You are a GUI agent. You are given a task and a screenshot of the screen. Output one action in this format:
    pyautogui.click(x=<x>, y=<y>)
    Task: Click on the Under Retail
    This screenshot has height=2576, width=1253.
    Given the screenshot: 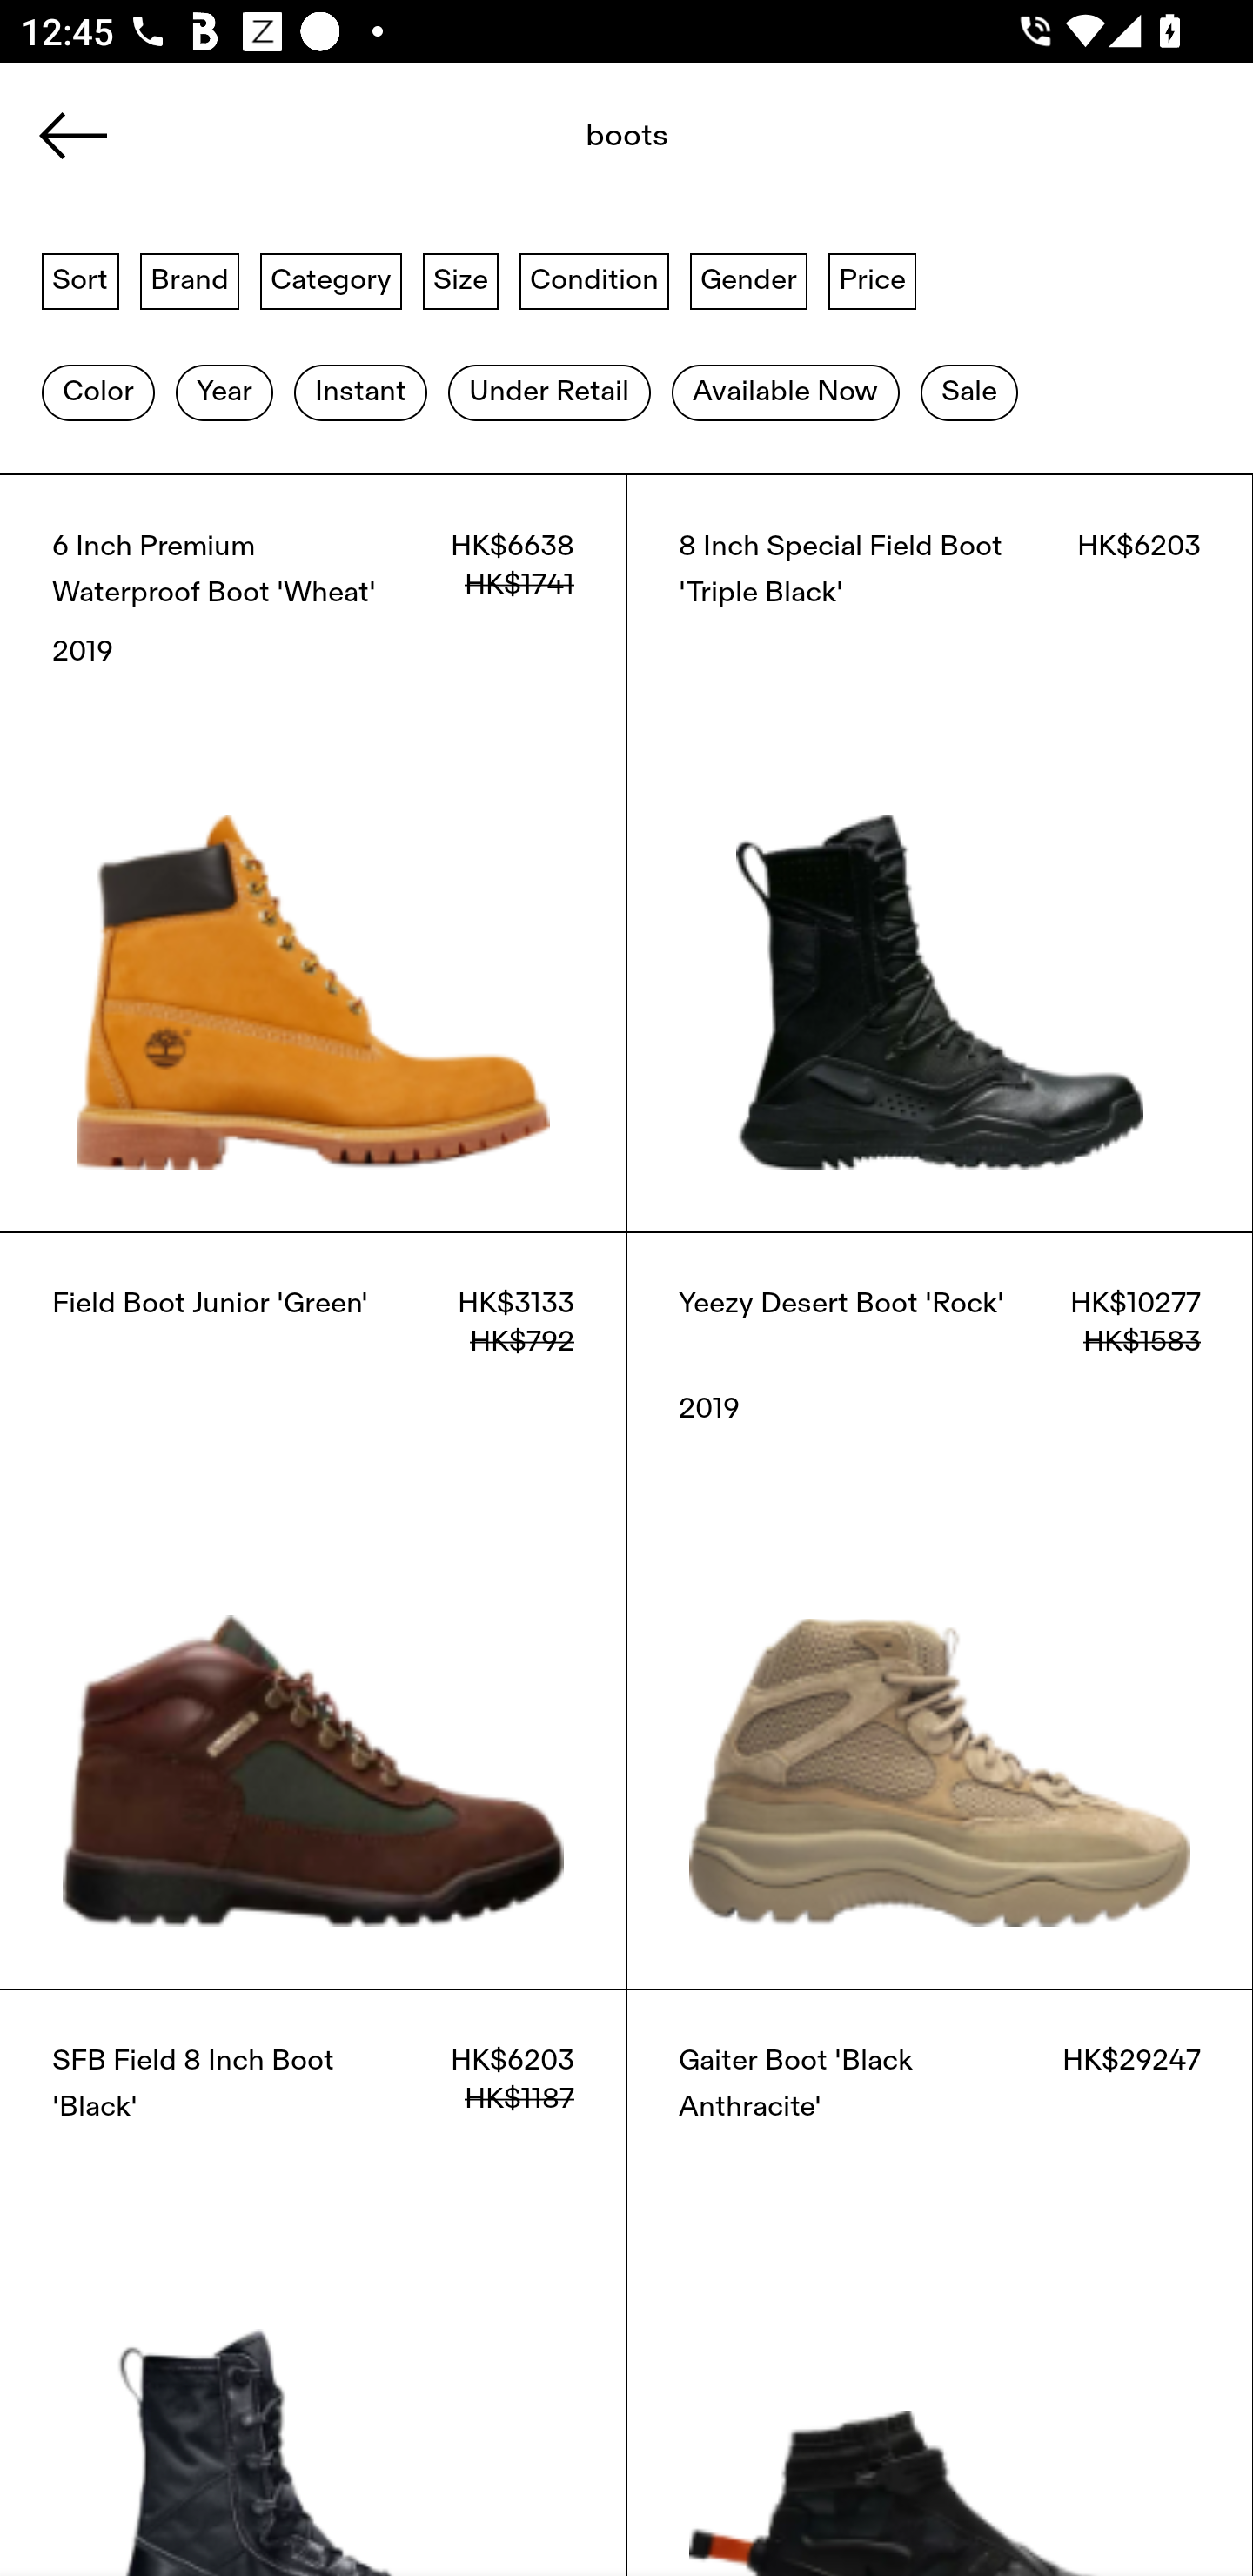 What is the action you would take?
    pyautogui.click(x=549, y=392)
    